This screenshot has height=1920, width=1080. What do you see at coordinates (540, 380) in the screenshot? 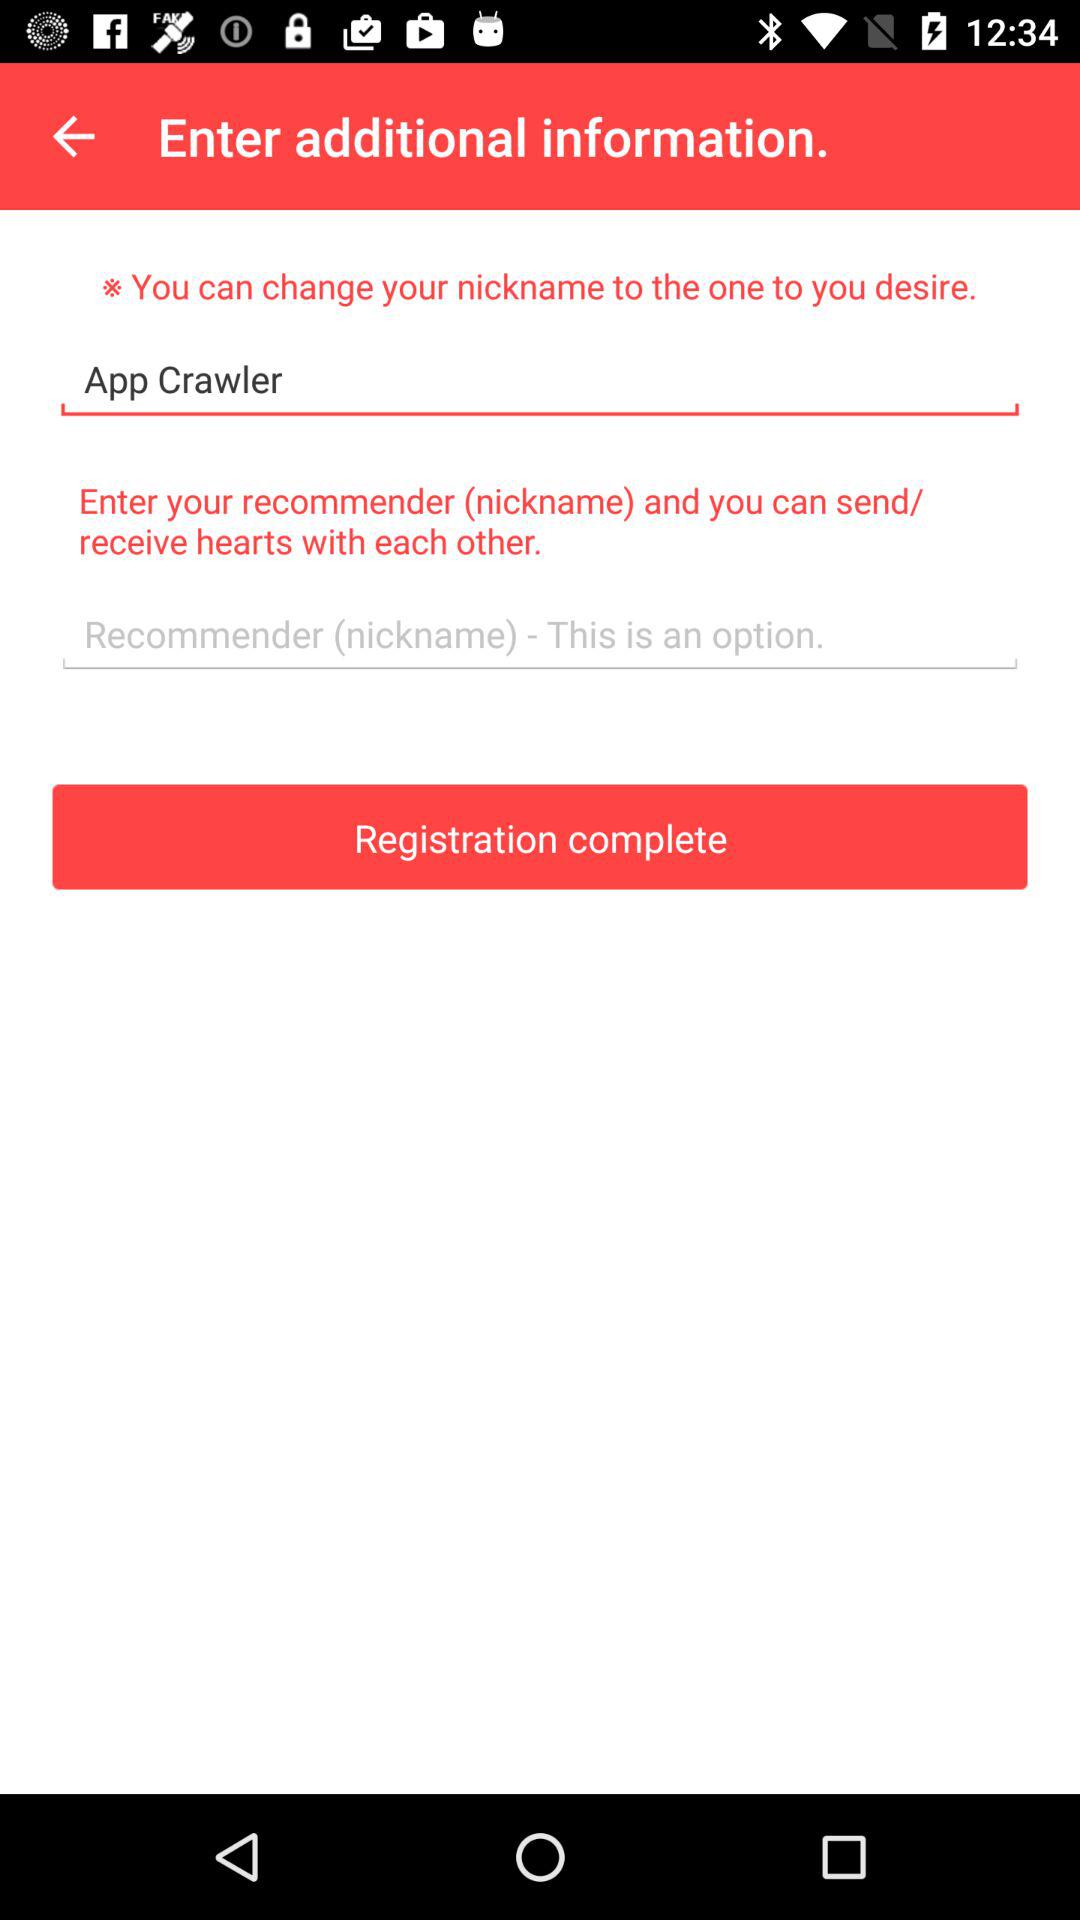
I see `open icon above enter your recommender` at bounding box center [540, 380].